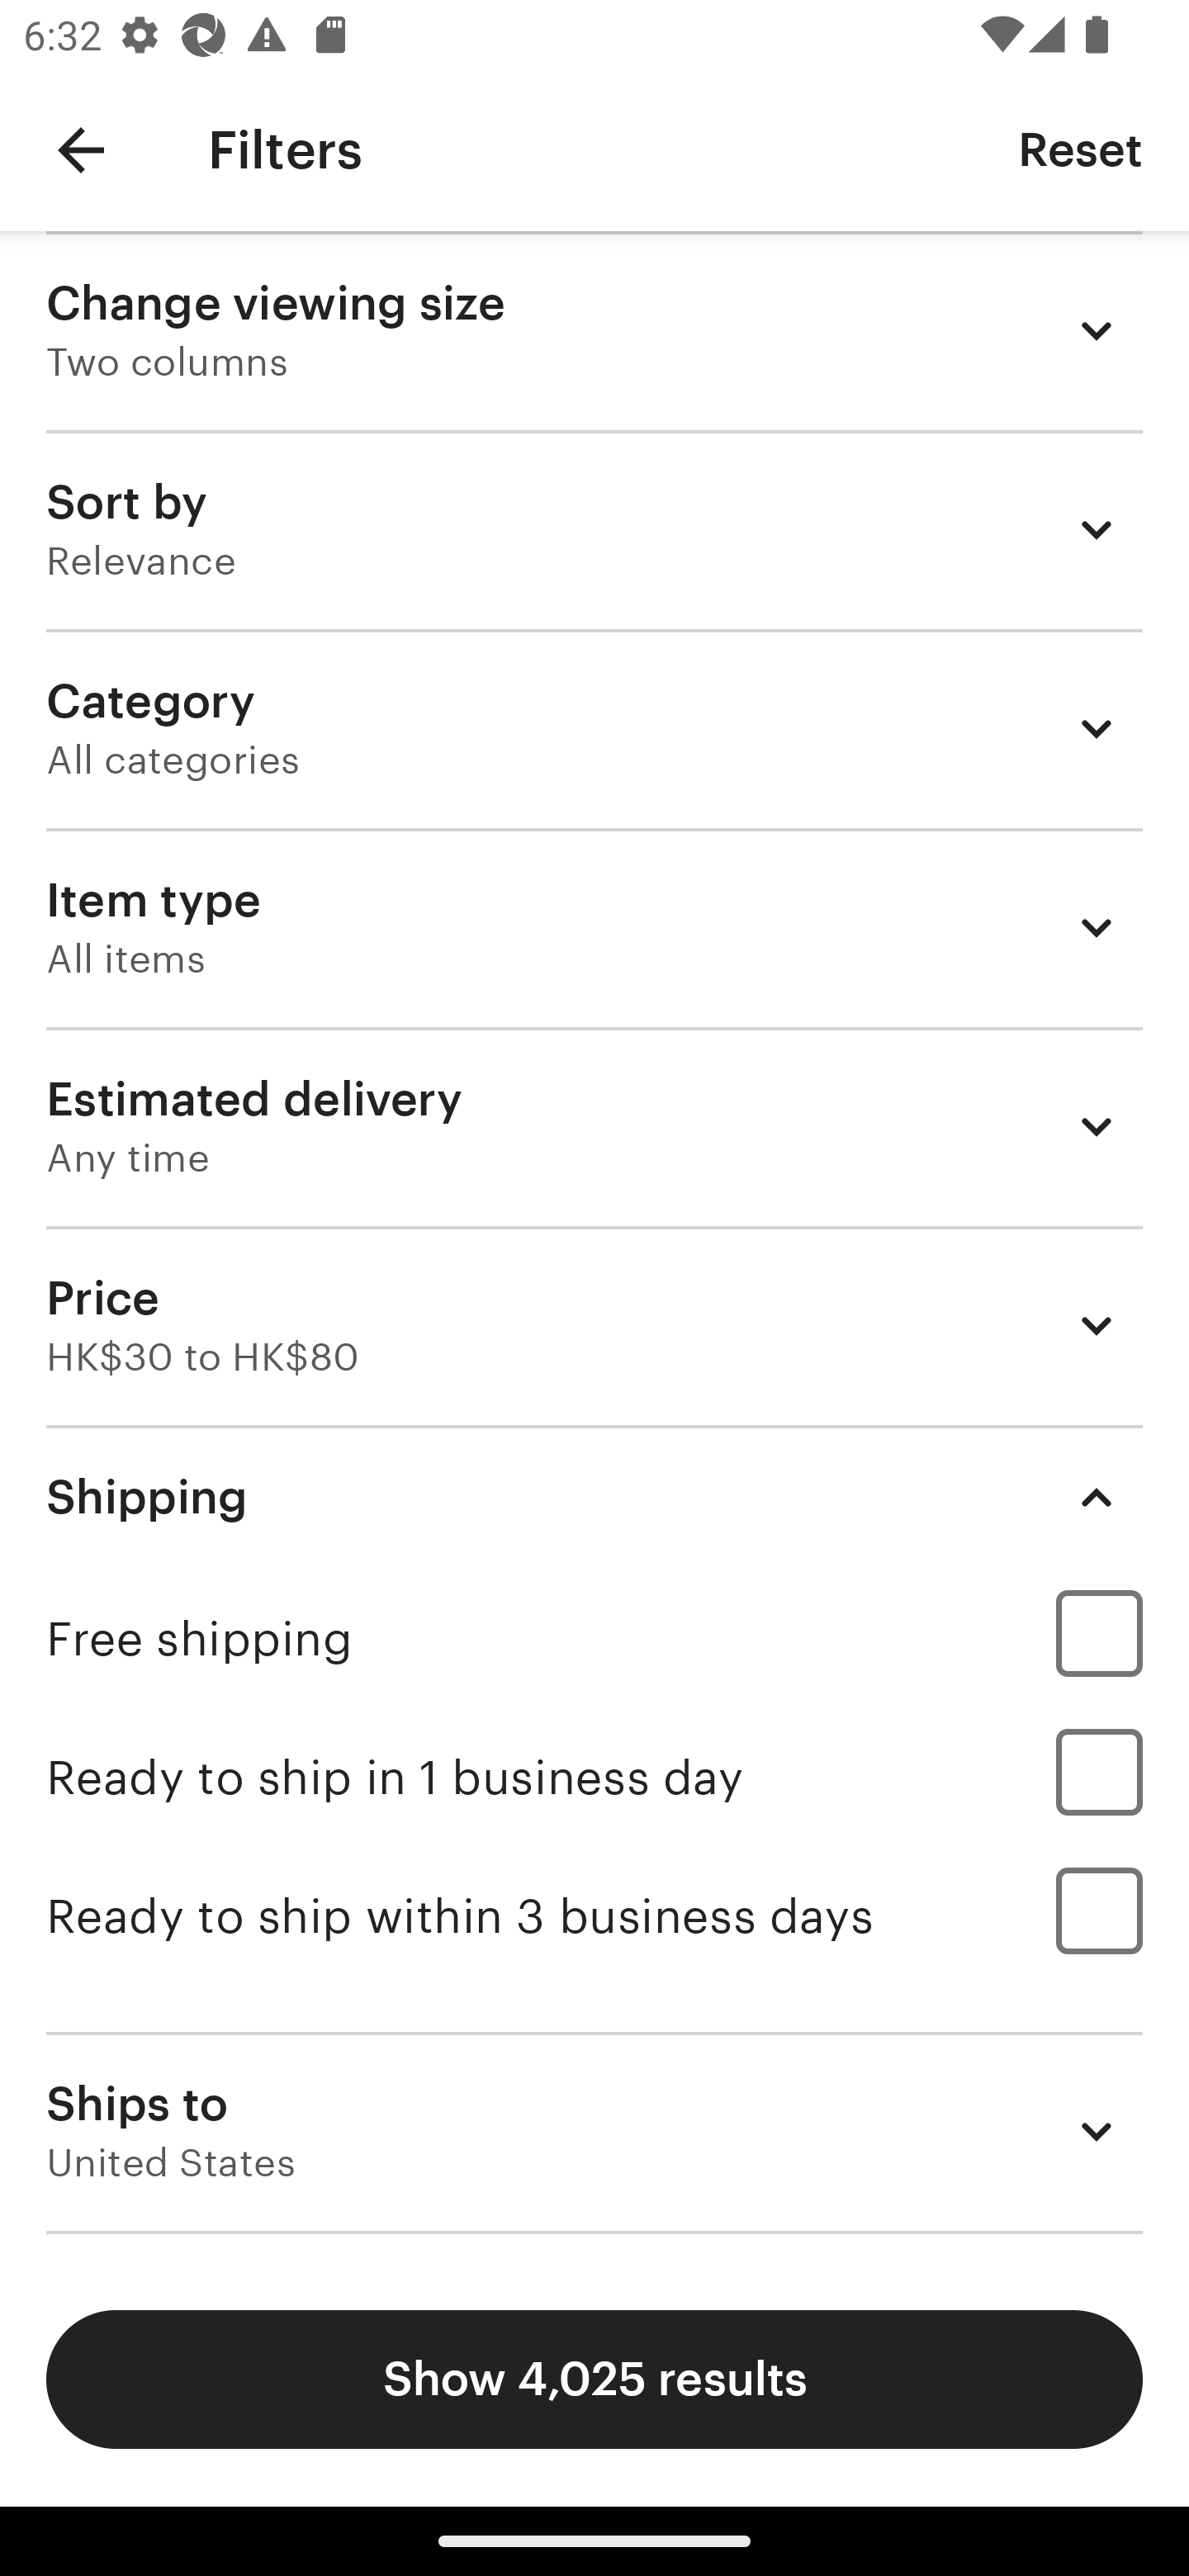 The width and height of the screenshot is (1189, 2576). I want to click on Item type All items, so click(594, 926).